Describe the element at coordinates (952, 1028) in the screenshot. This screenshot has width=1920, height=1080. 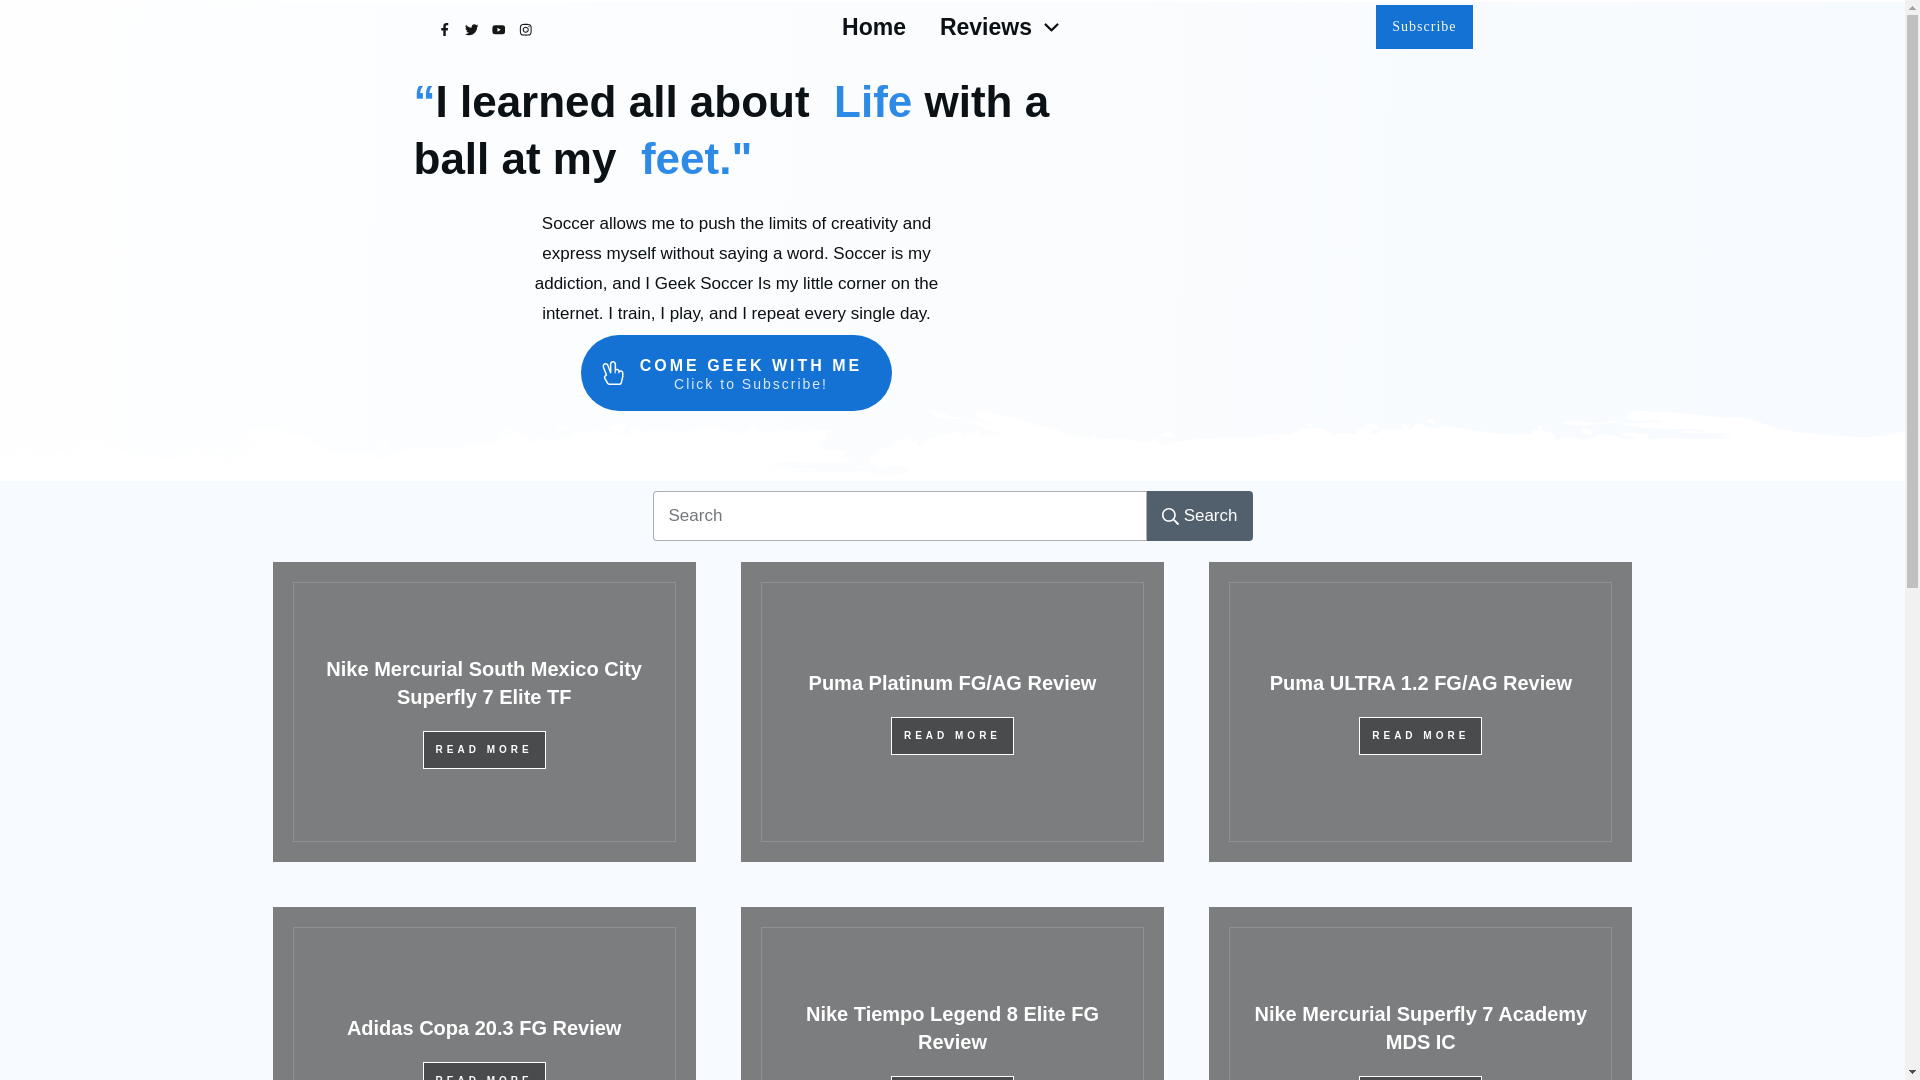
I see `Nike Tiempo Legend 8 Elite FG Review` at that location.